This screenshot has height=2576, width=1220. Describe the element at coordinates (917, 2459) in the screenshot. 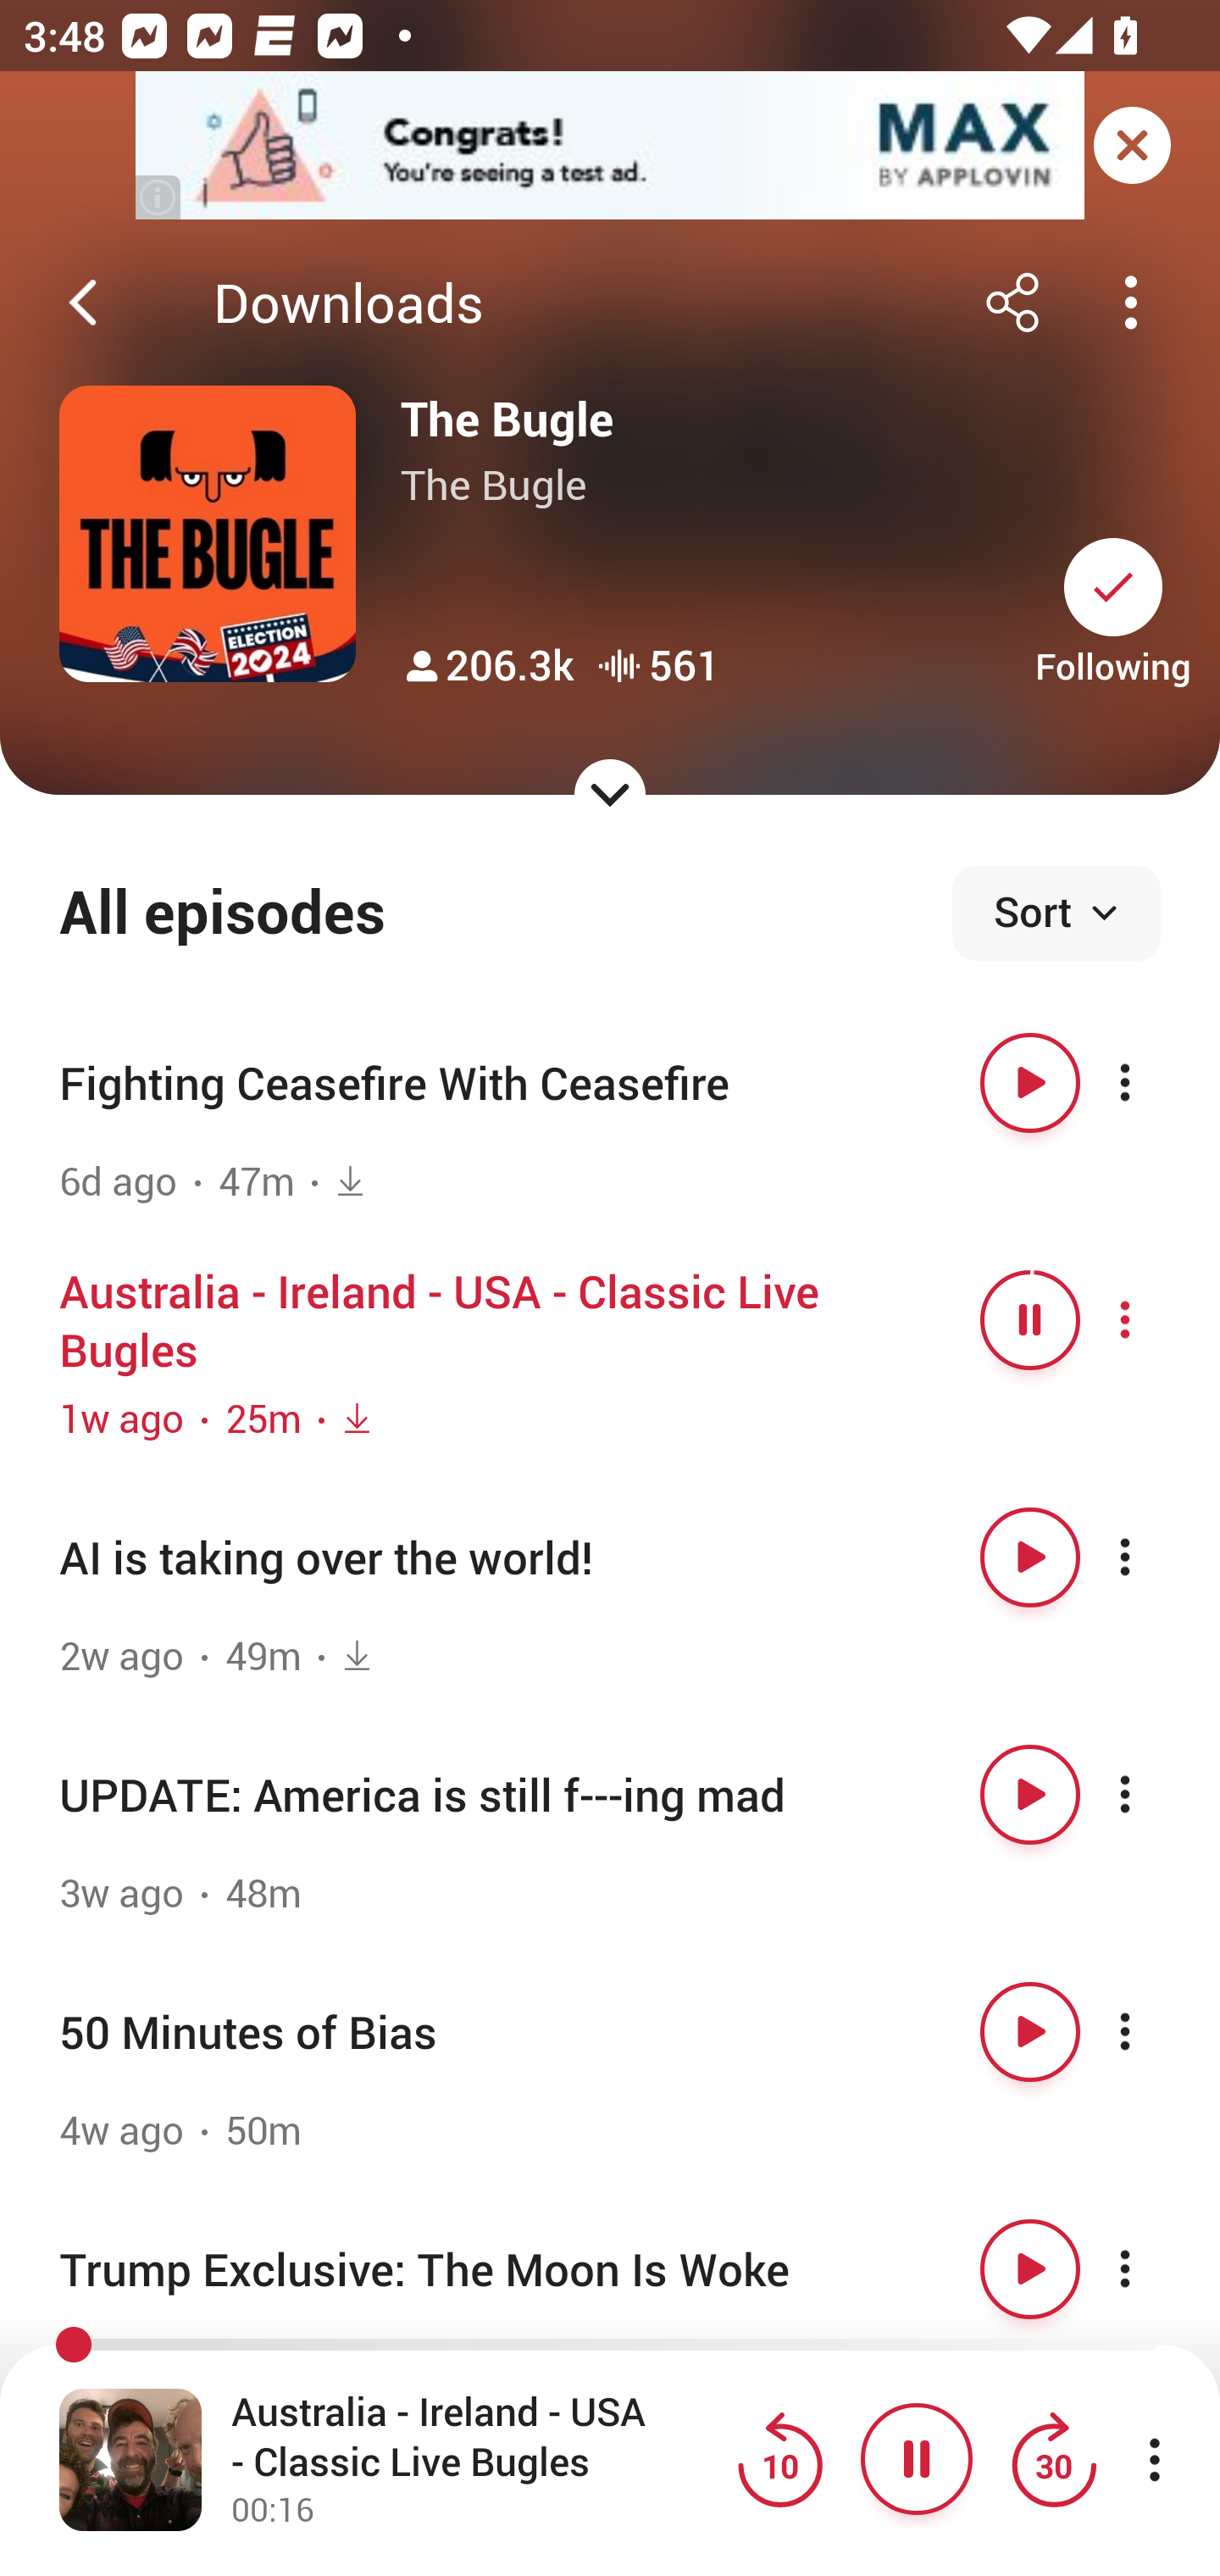

I see `Pause button` at that location.